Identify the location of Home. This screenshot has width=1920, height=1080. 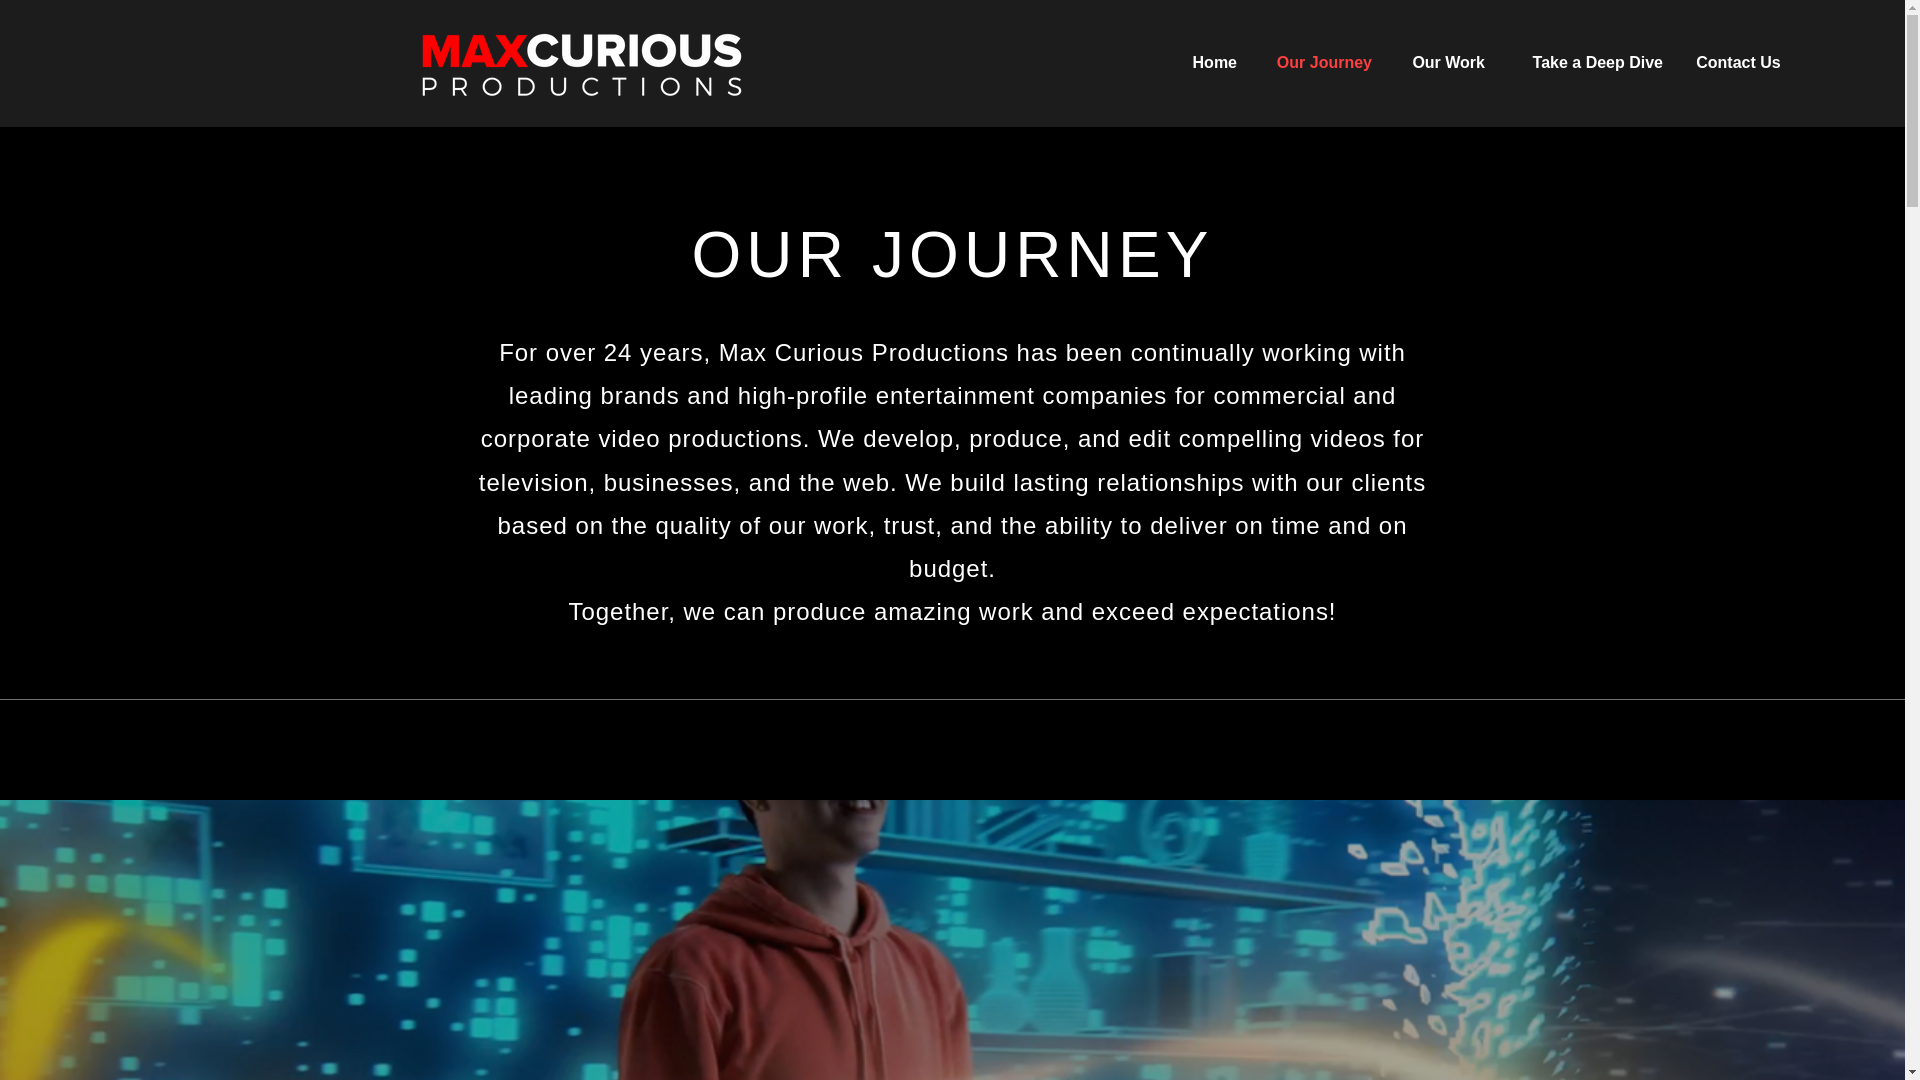
(1211, 62).